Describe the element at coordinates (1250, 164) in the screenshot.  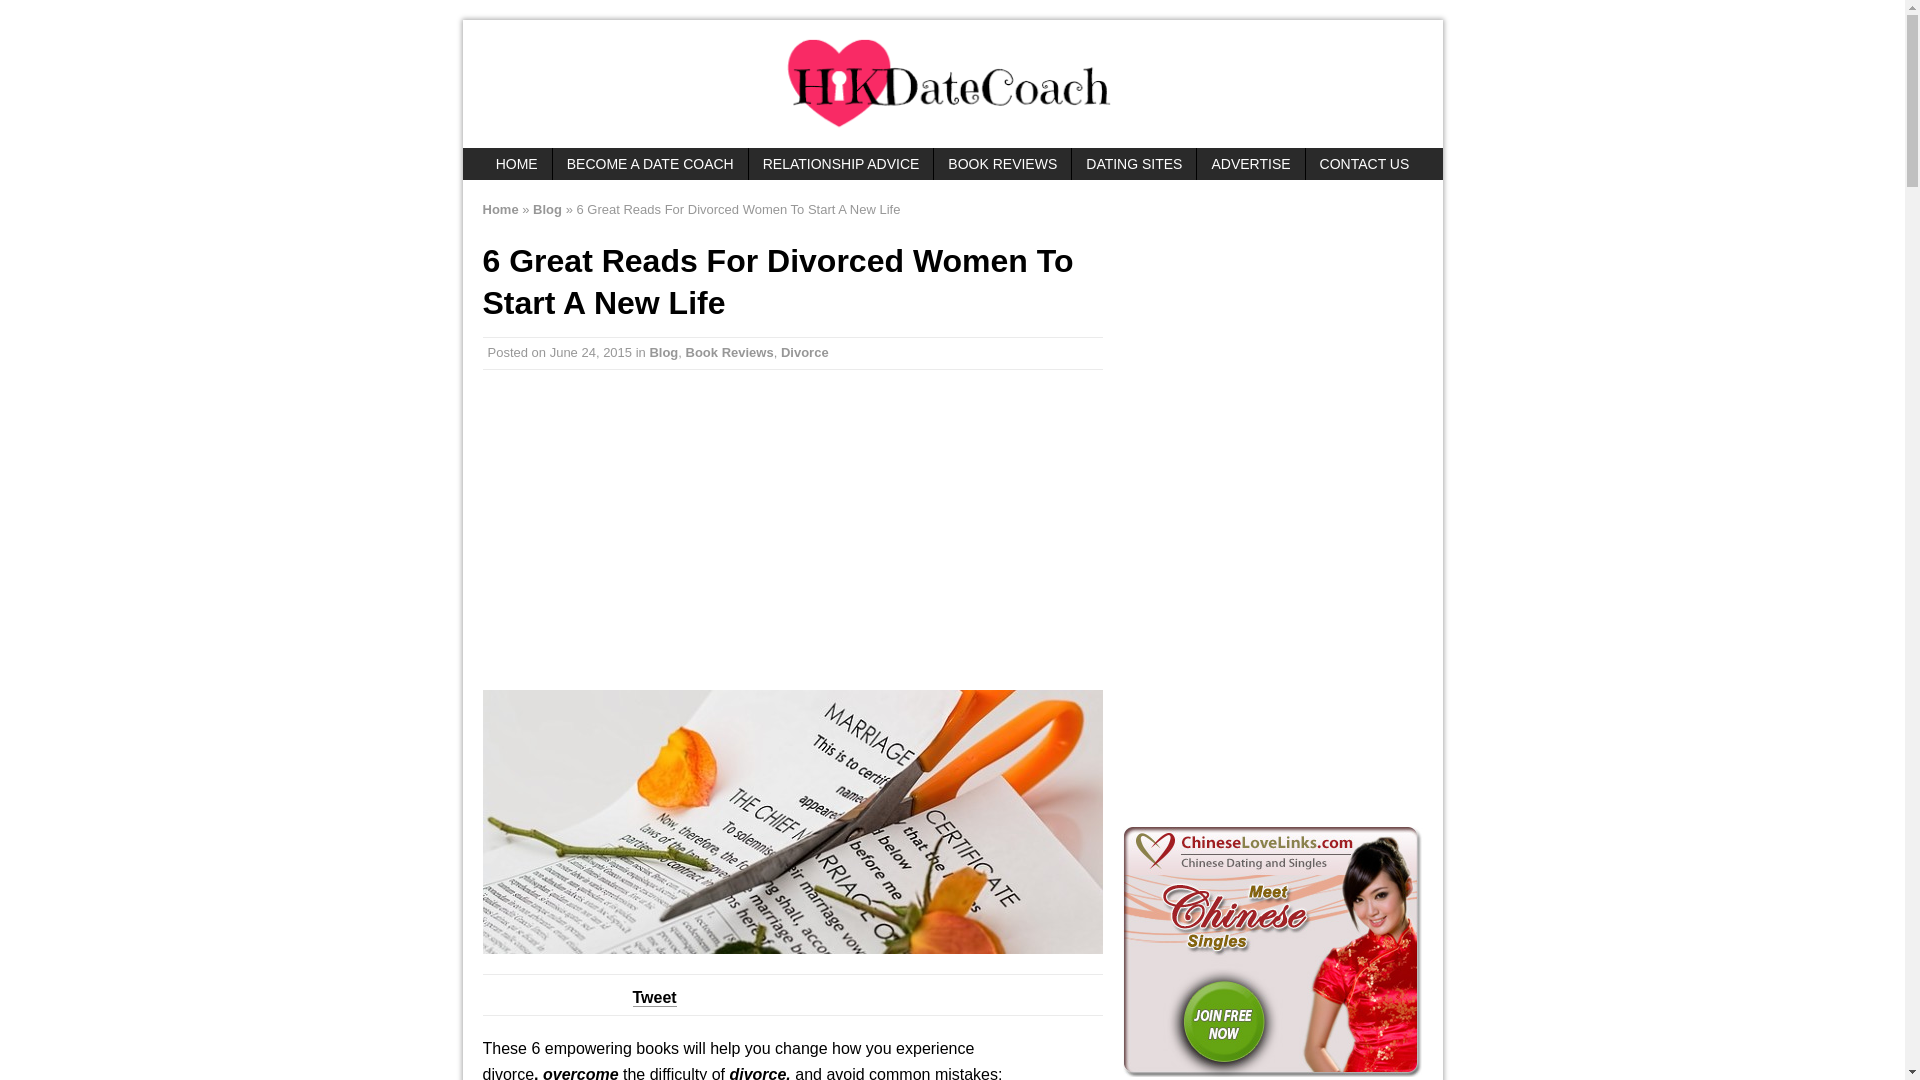
I see `ADVERTISE` at that location.